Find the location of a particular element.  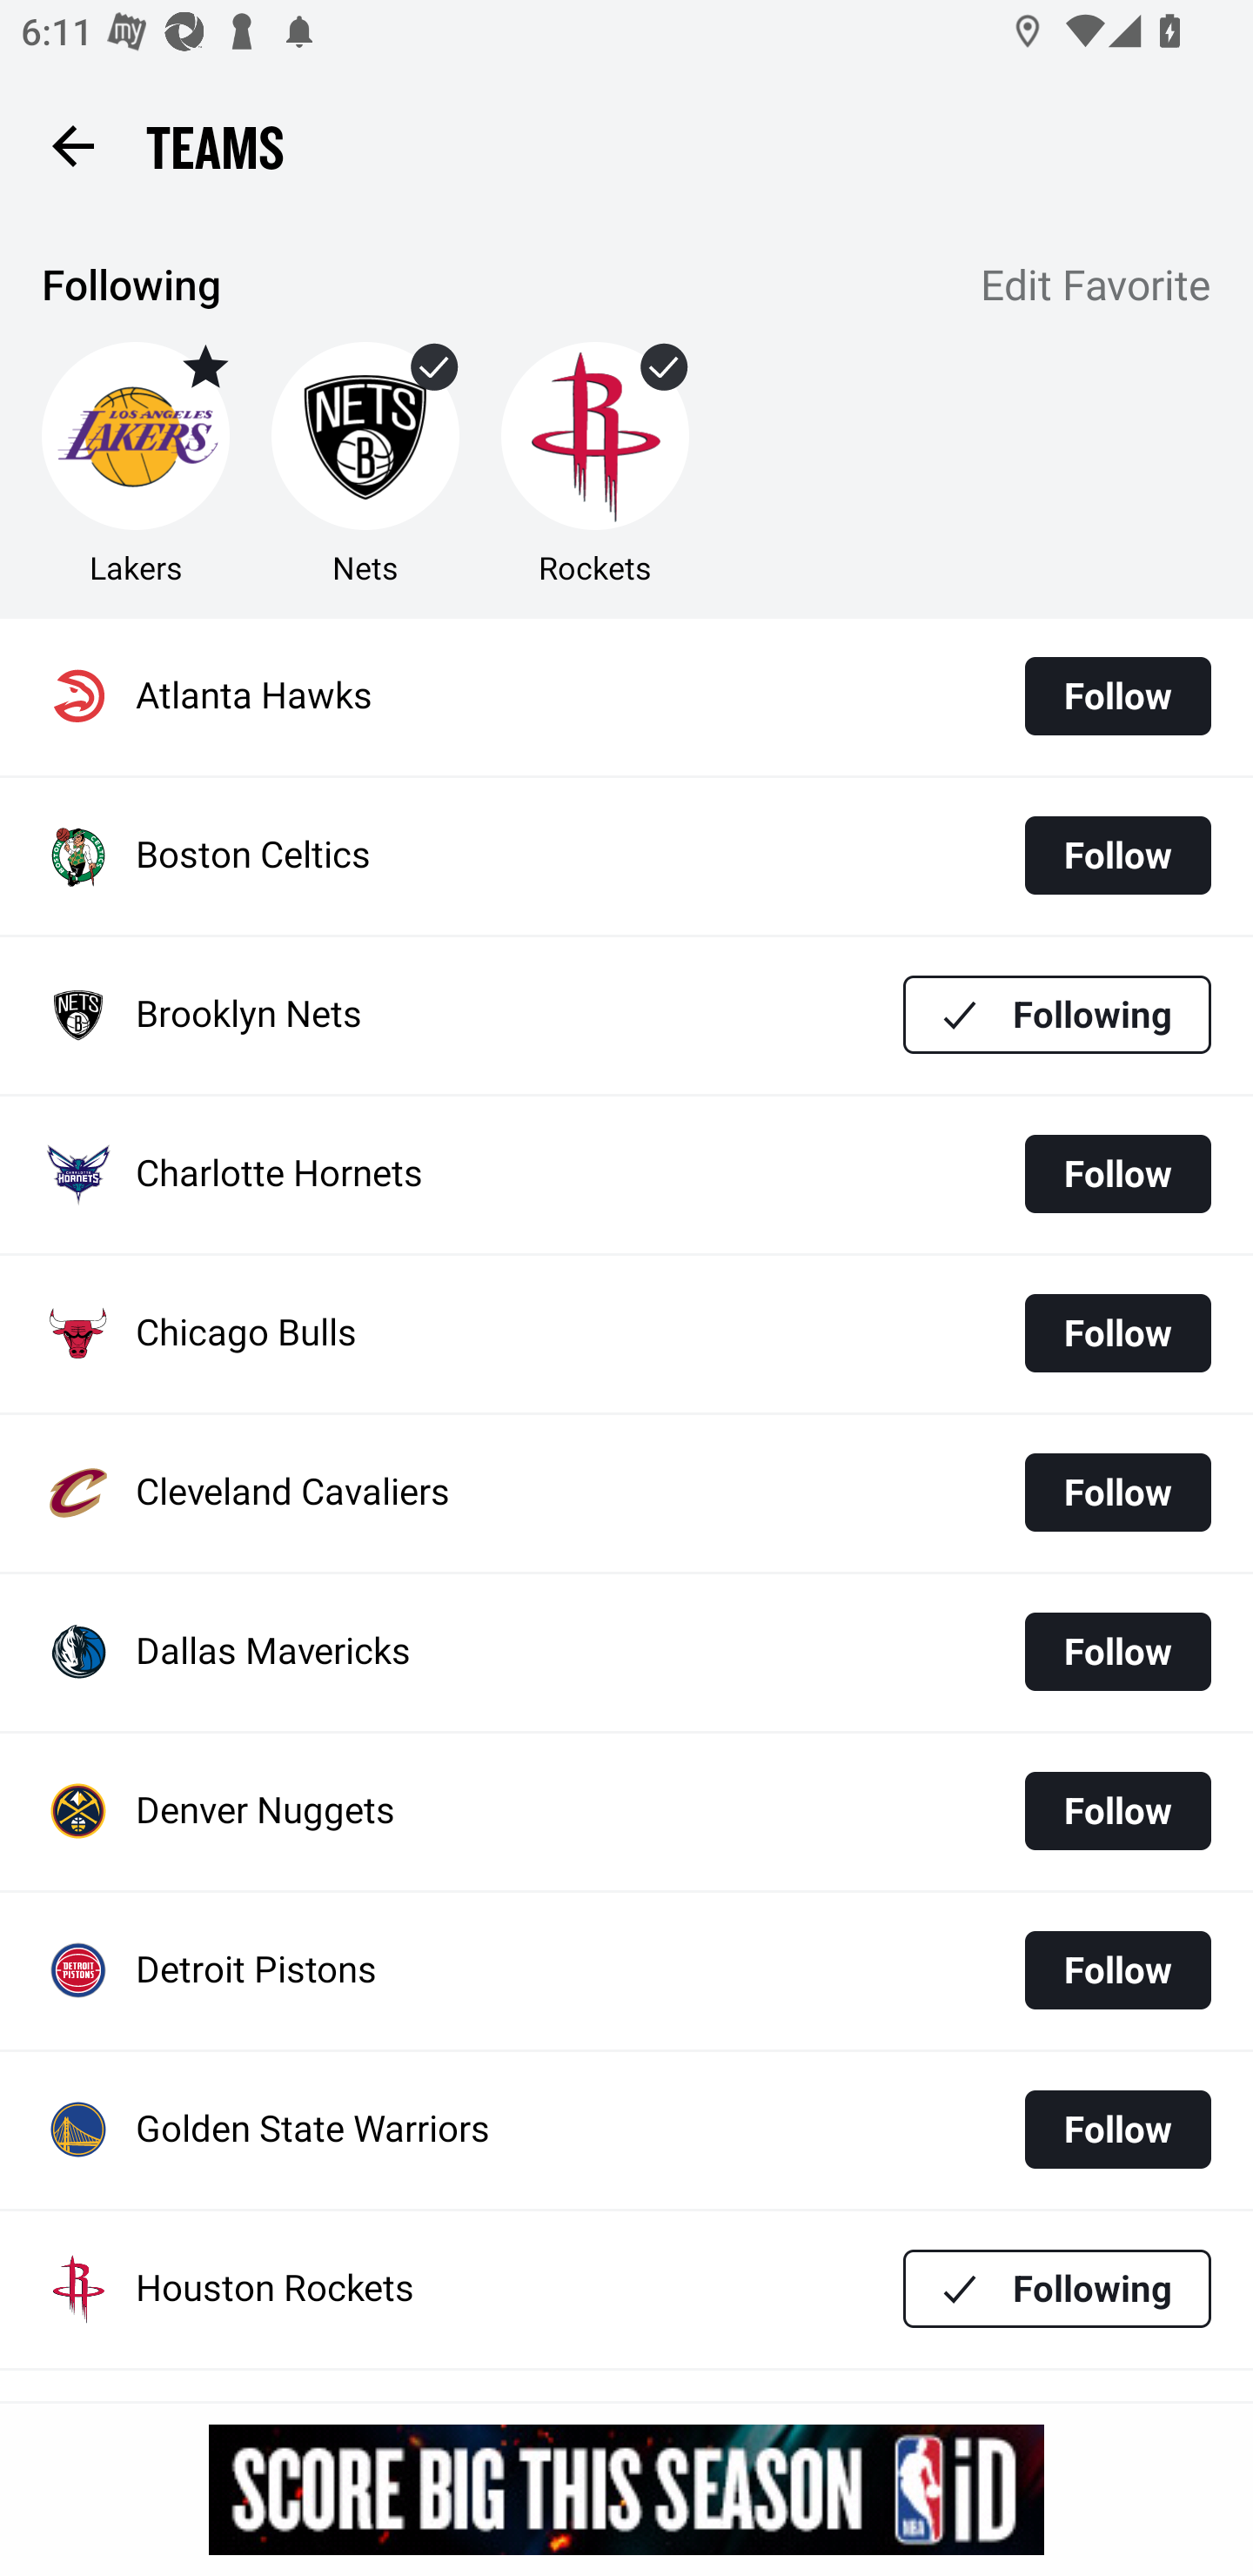

Follow is located at coordinates (1117, 1970).